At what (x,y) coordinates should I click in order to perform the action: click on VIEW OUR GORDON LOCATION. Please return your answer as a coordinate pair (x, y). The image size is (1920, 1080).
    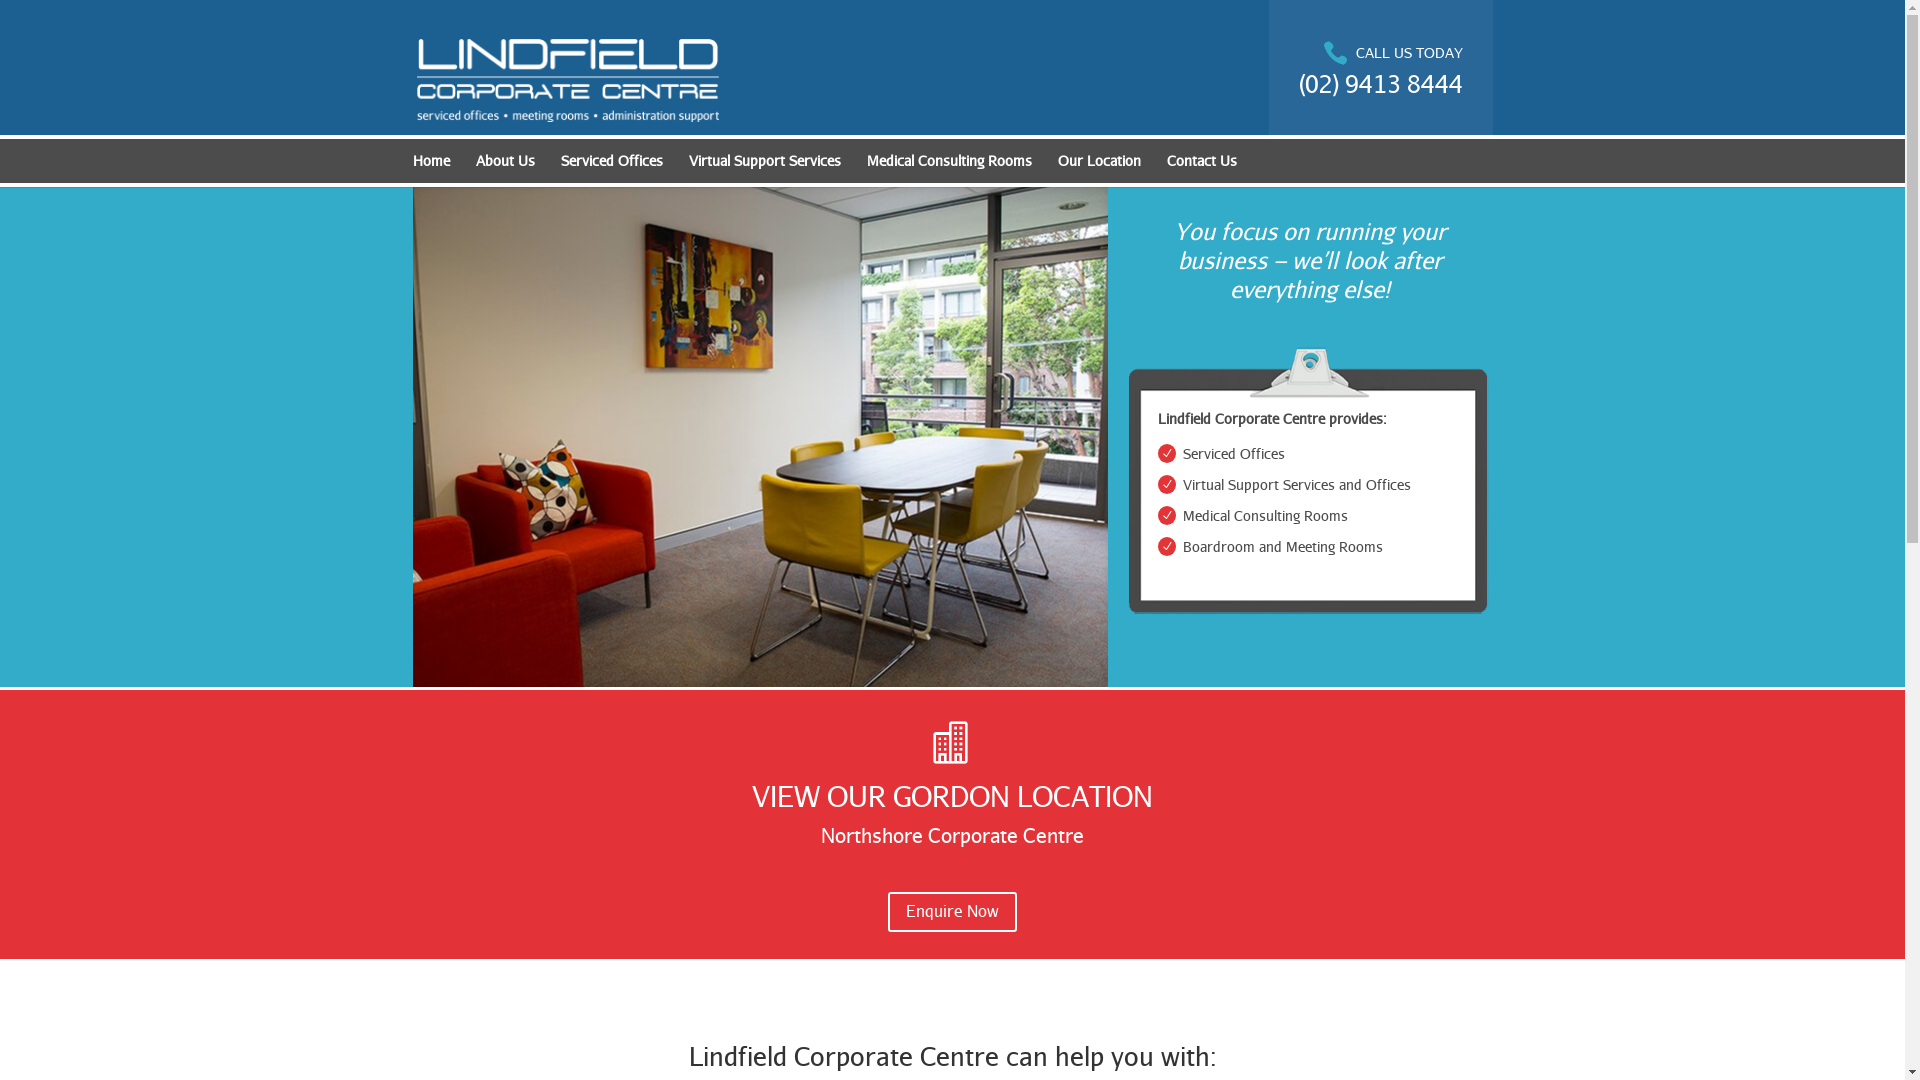
    Looking at the image, I should click on (952, 796).